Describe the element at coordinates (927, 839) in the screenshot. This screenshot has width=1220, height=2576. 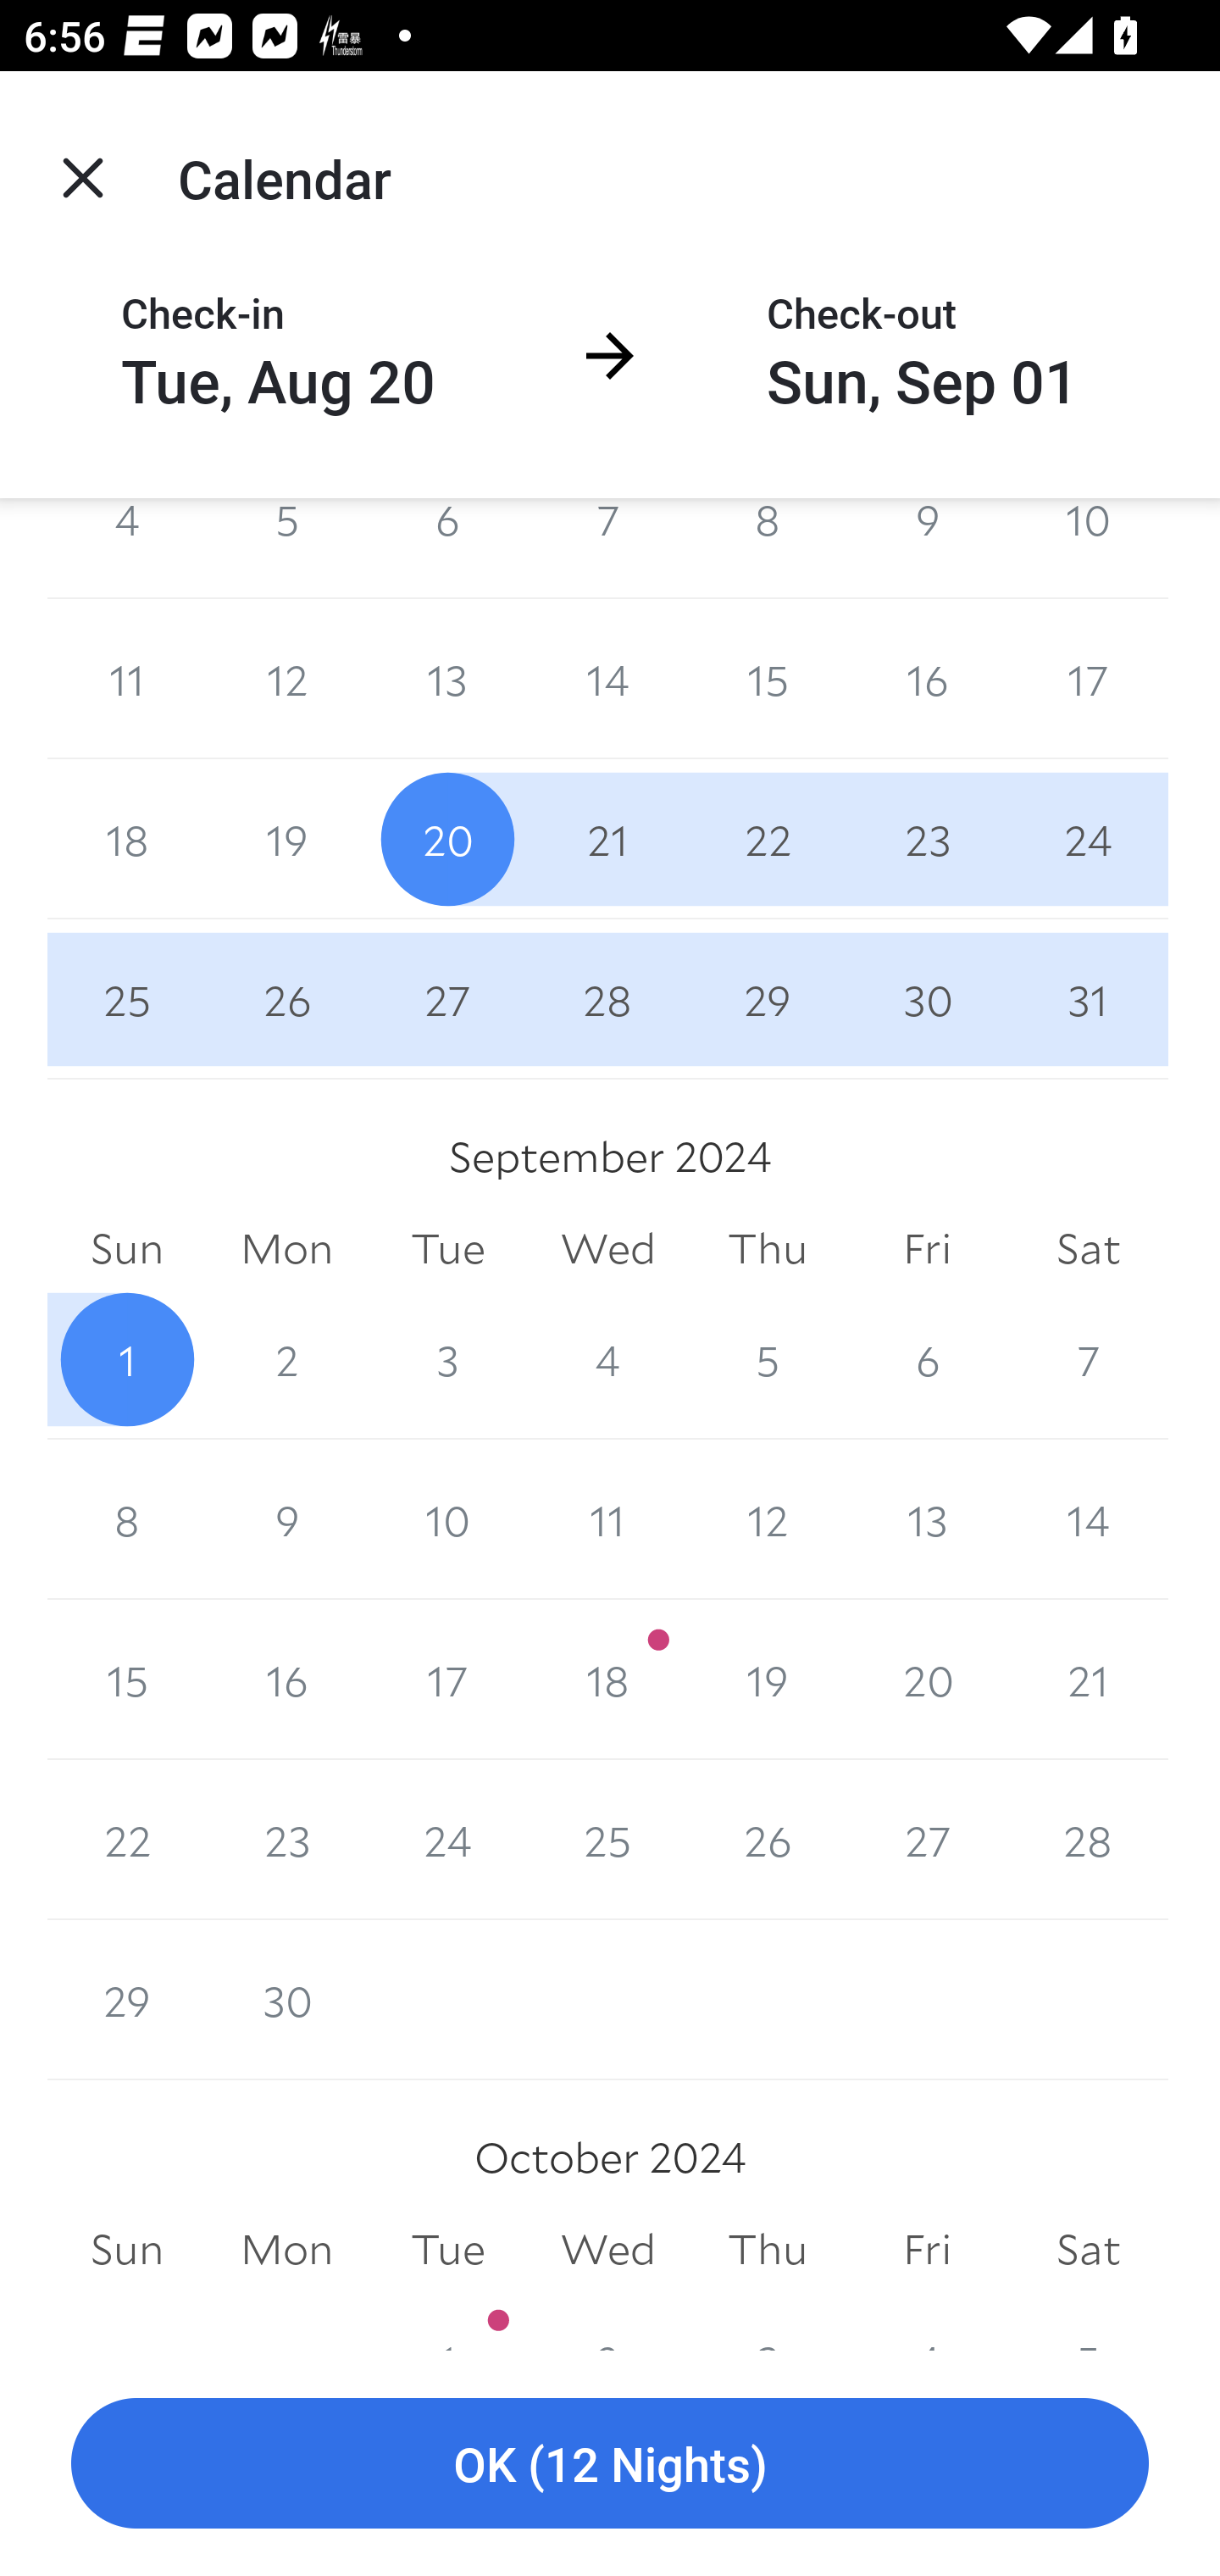
I see `23 23 August 2024` at that location.